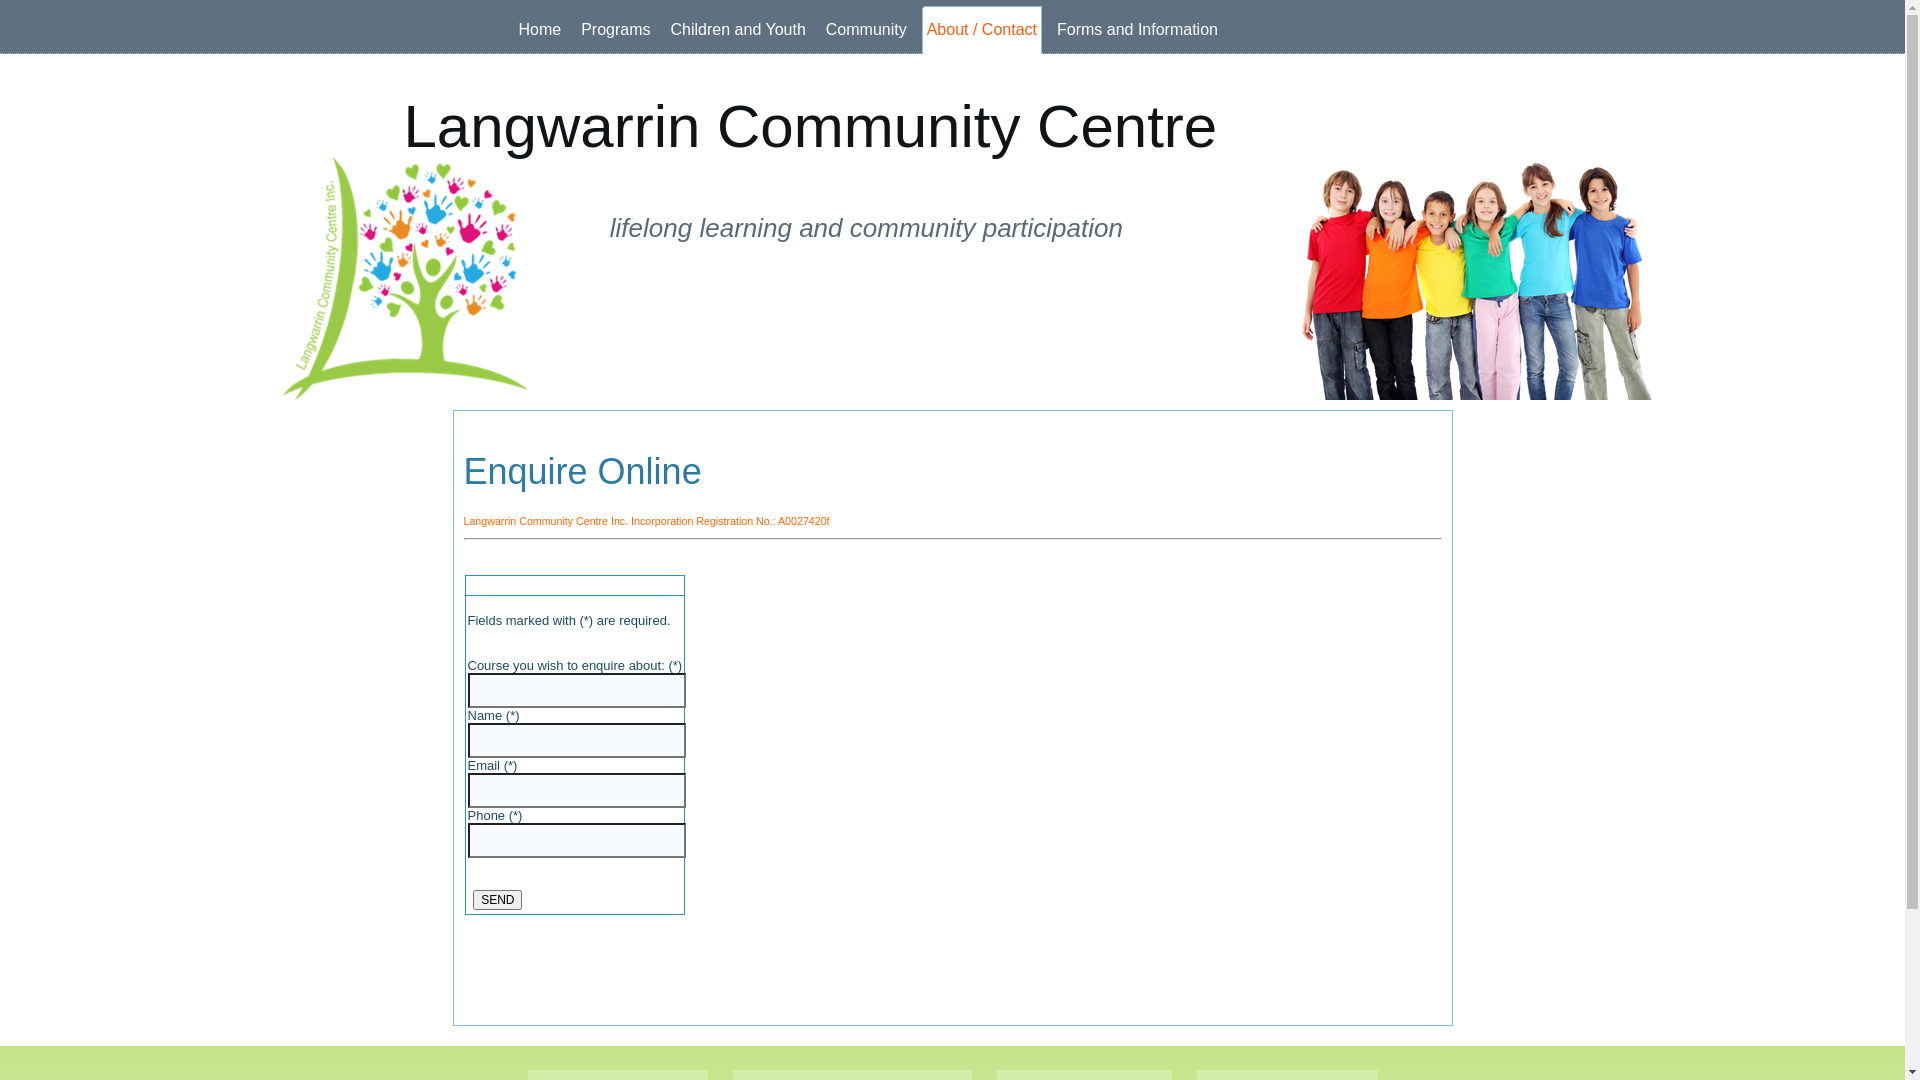 The width and height of the screenshot is (1920, 1080). I want to click on Send, so click(498, 900).